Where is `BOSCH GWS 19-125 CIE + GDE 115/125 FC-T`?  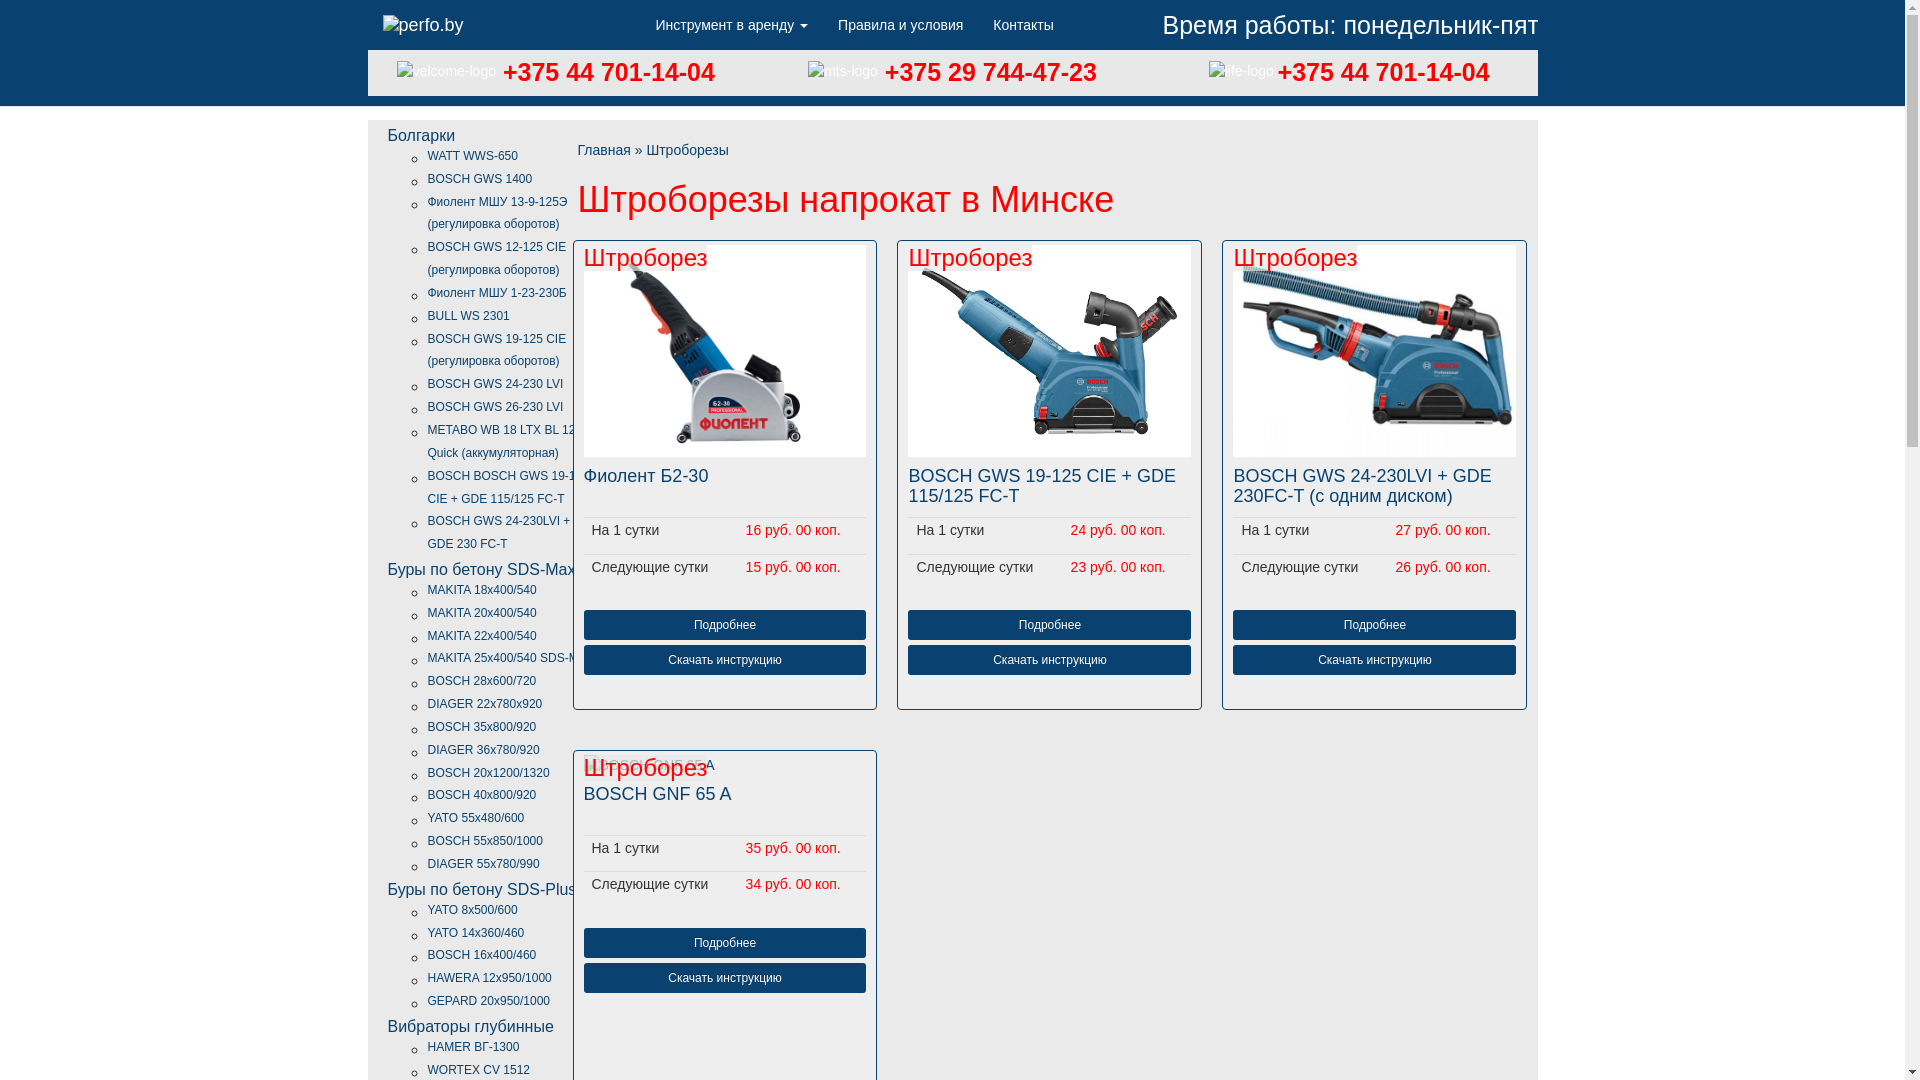 BOSCH GWS 19-125 CIE + GDE 115/125 FC-T is located at coordinates (1050, 487).